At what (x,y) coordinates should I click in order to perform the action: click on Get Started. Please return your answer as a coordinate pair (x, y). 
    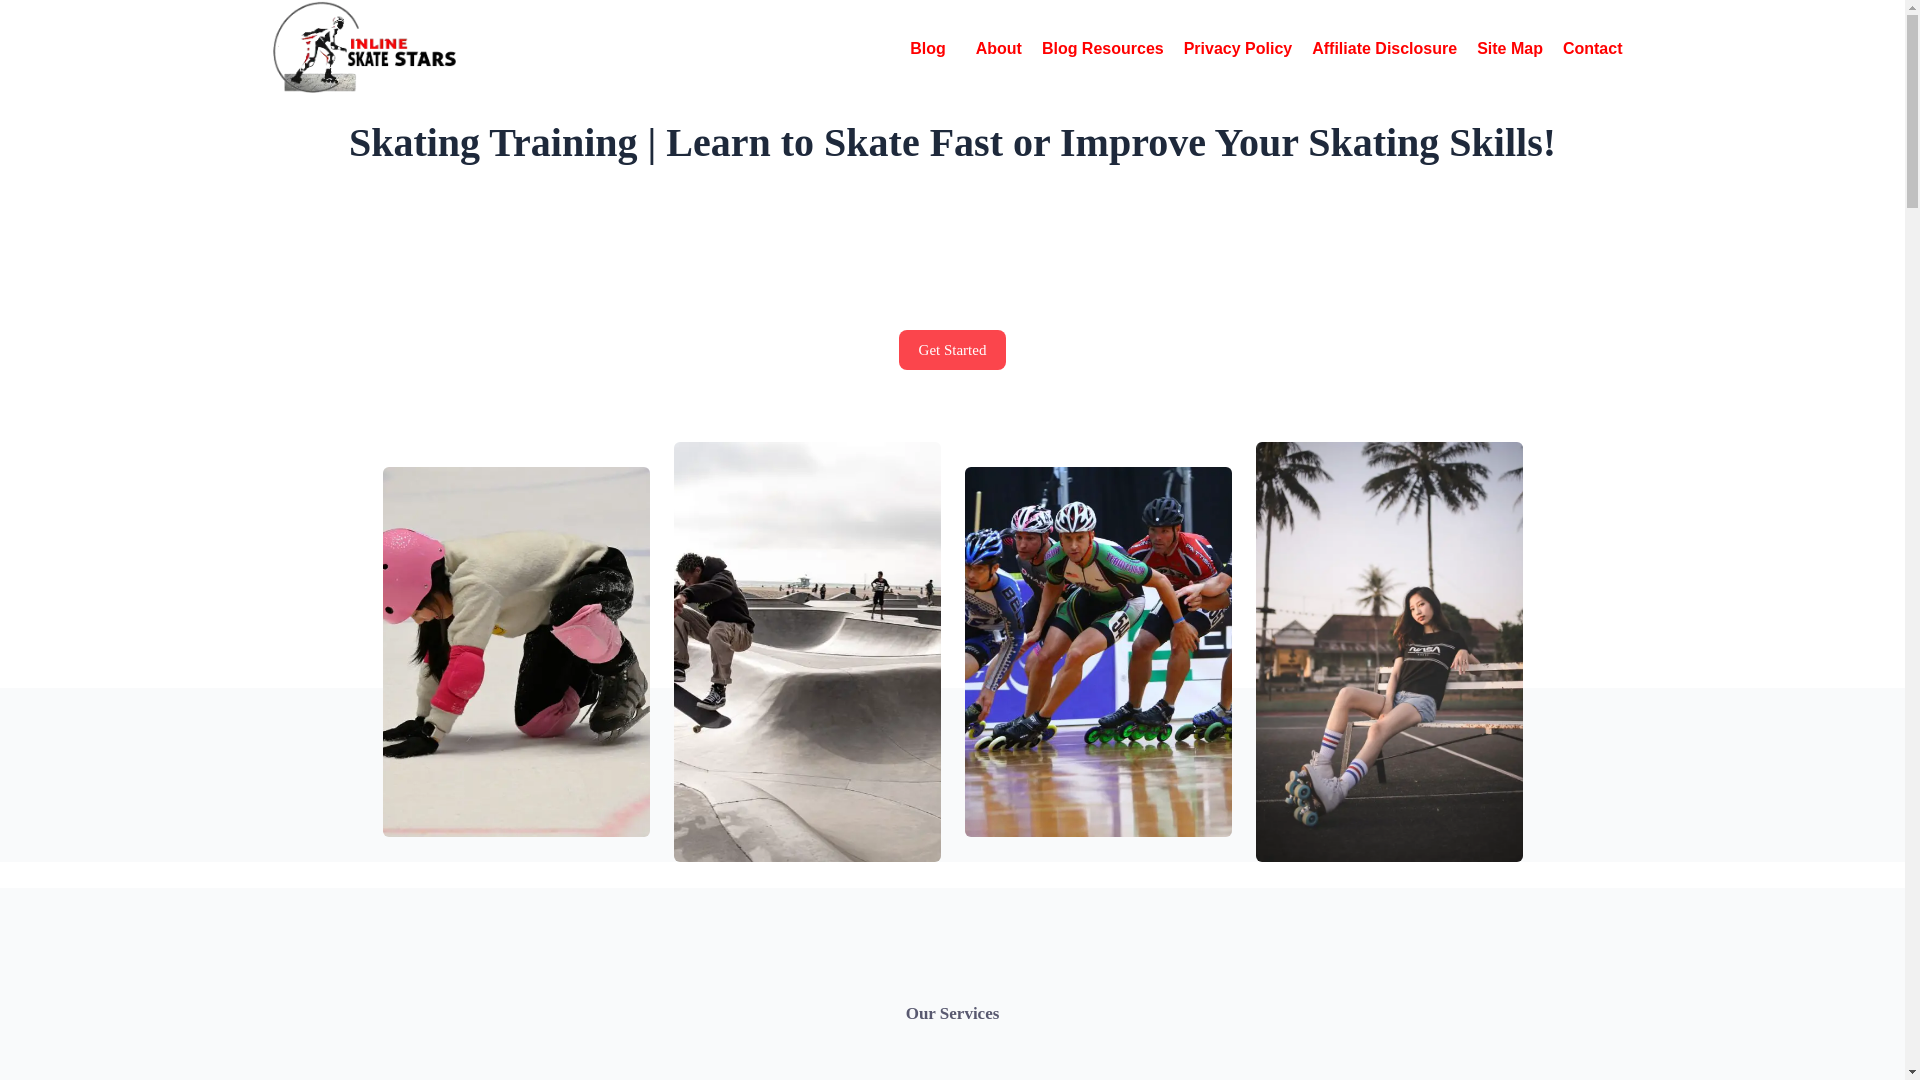
    Looking at the image, I should click on (952, 350).